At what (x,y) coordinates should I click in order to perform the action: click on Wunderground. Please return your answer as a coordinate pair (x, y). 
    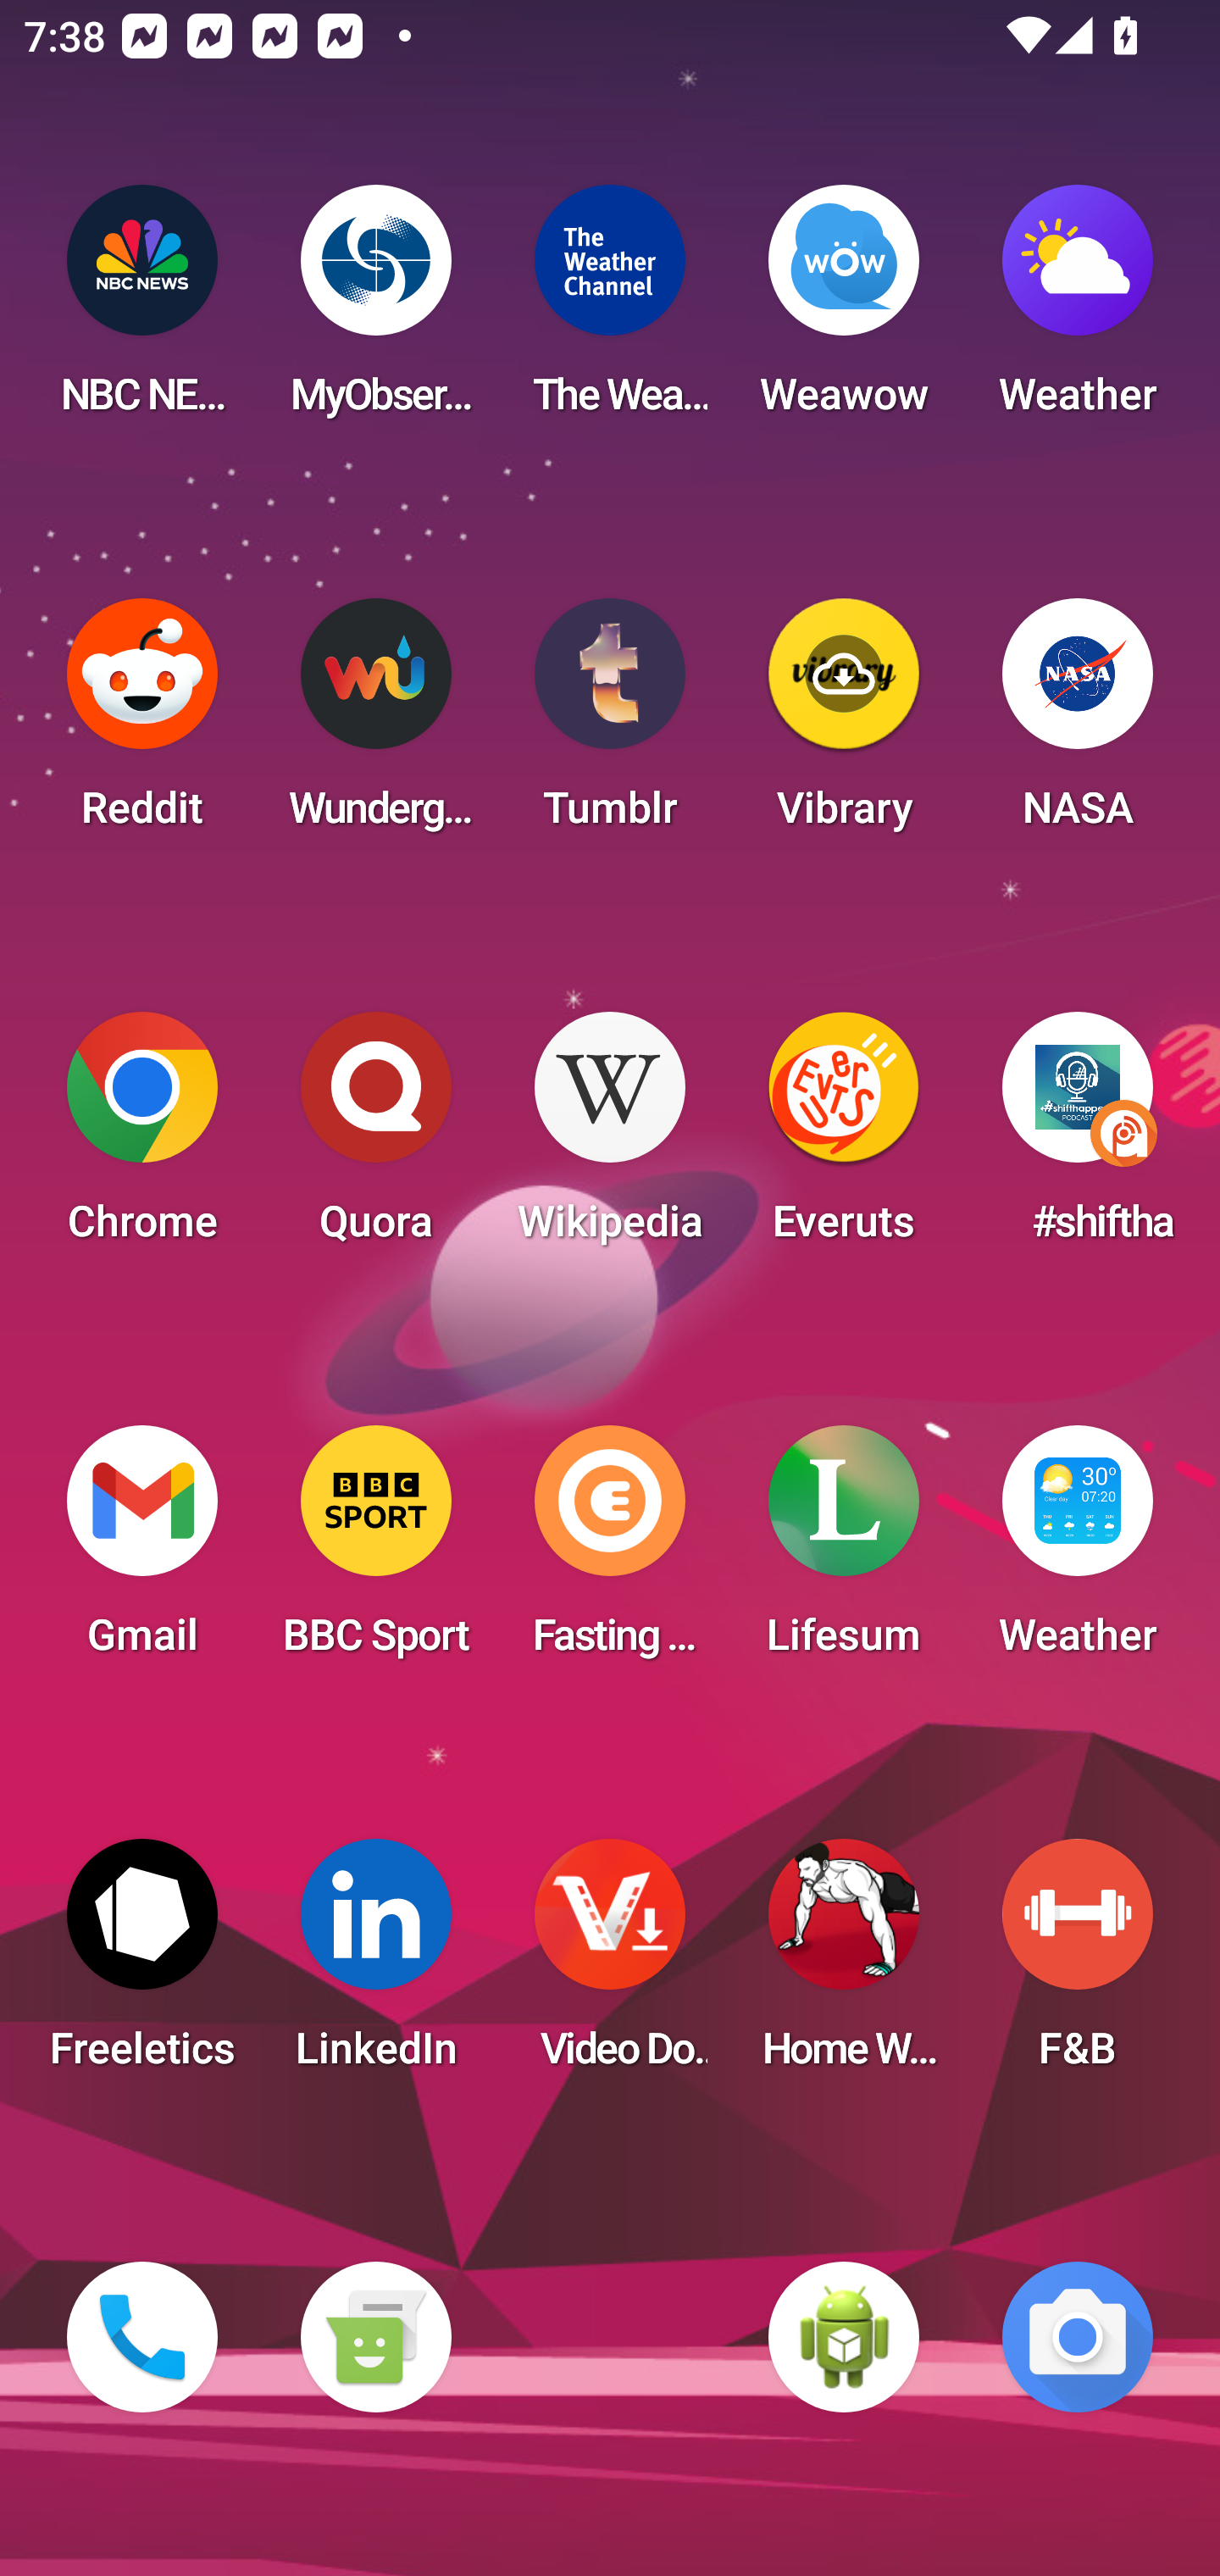
    Looking at the image, I should click on (375, 724).